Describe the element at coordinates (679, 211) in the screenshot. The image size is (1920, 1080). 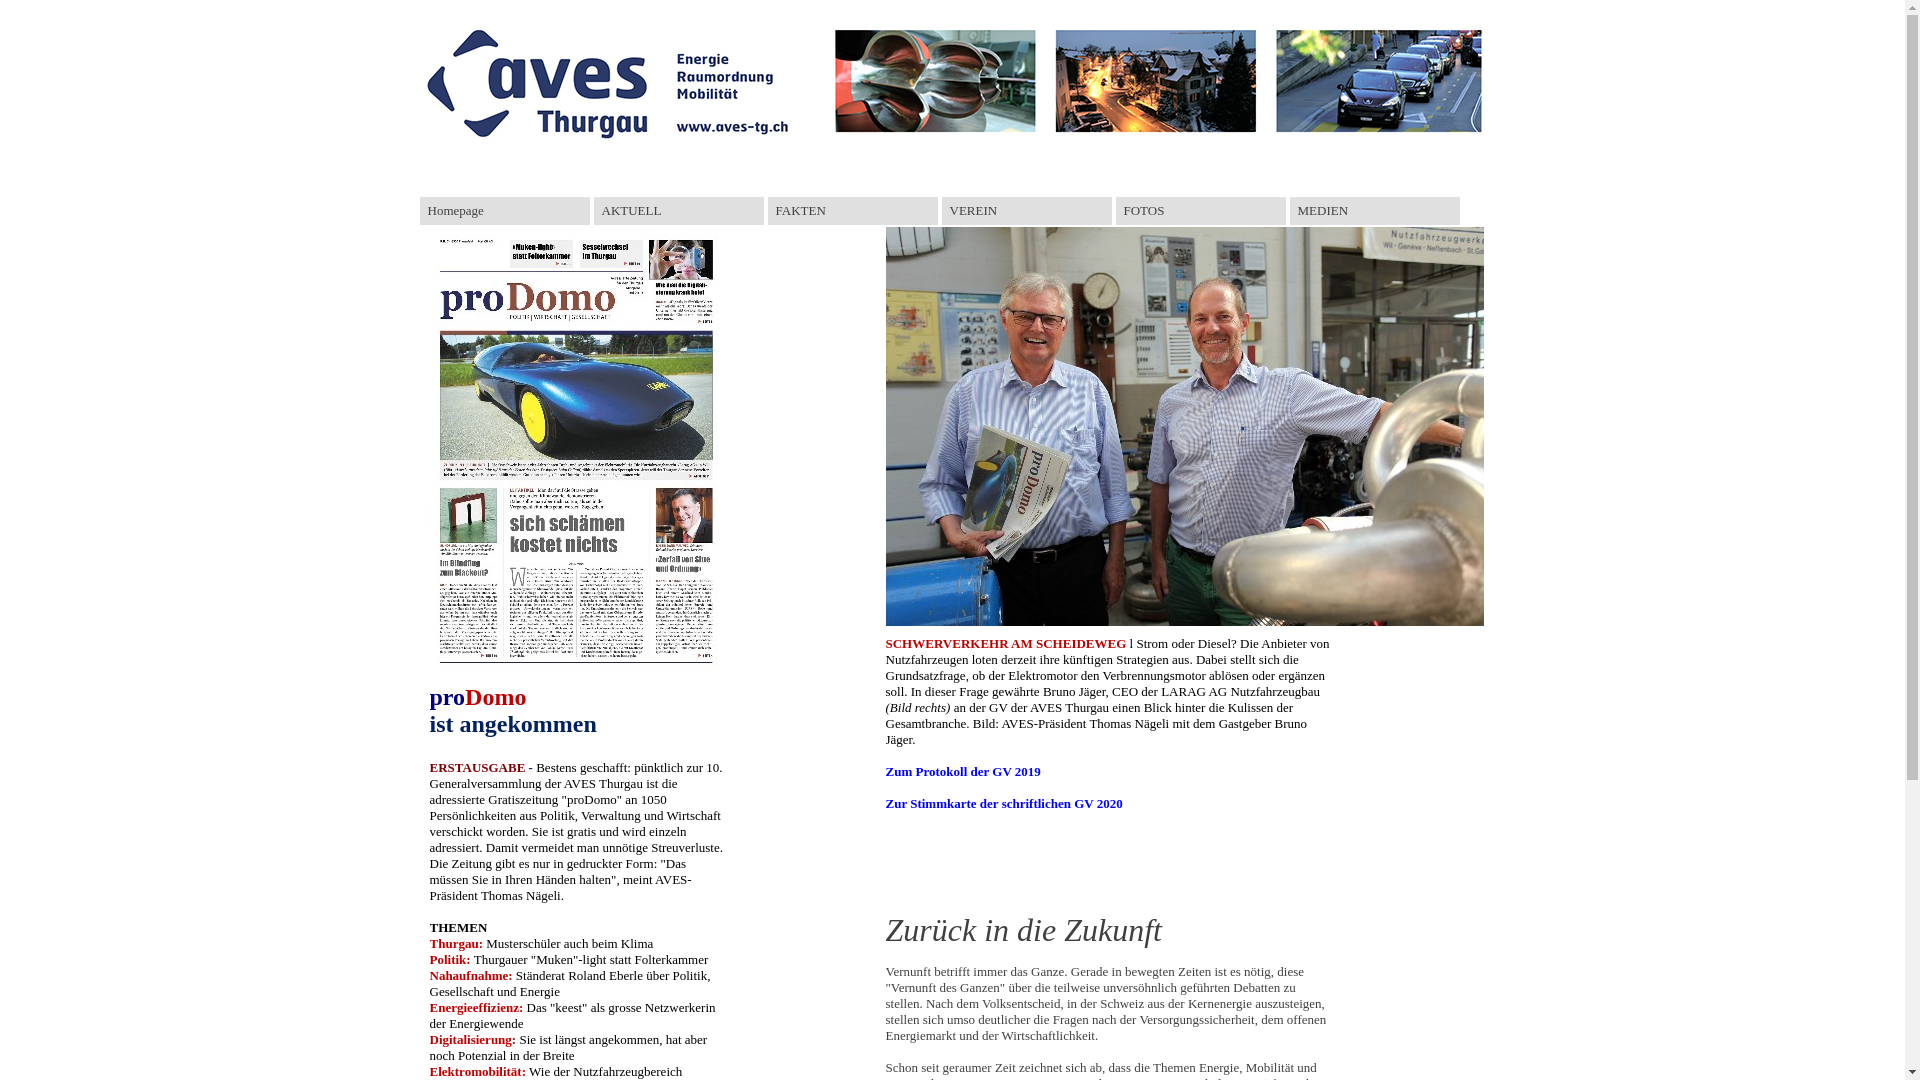
I see `AKTUELL` at that location.